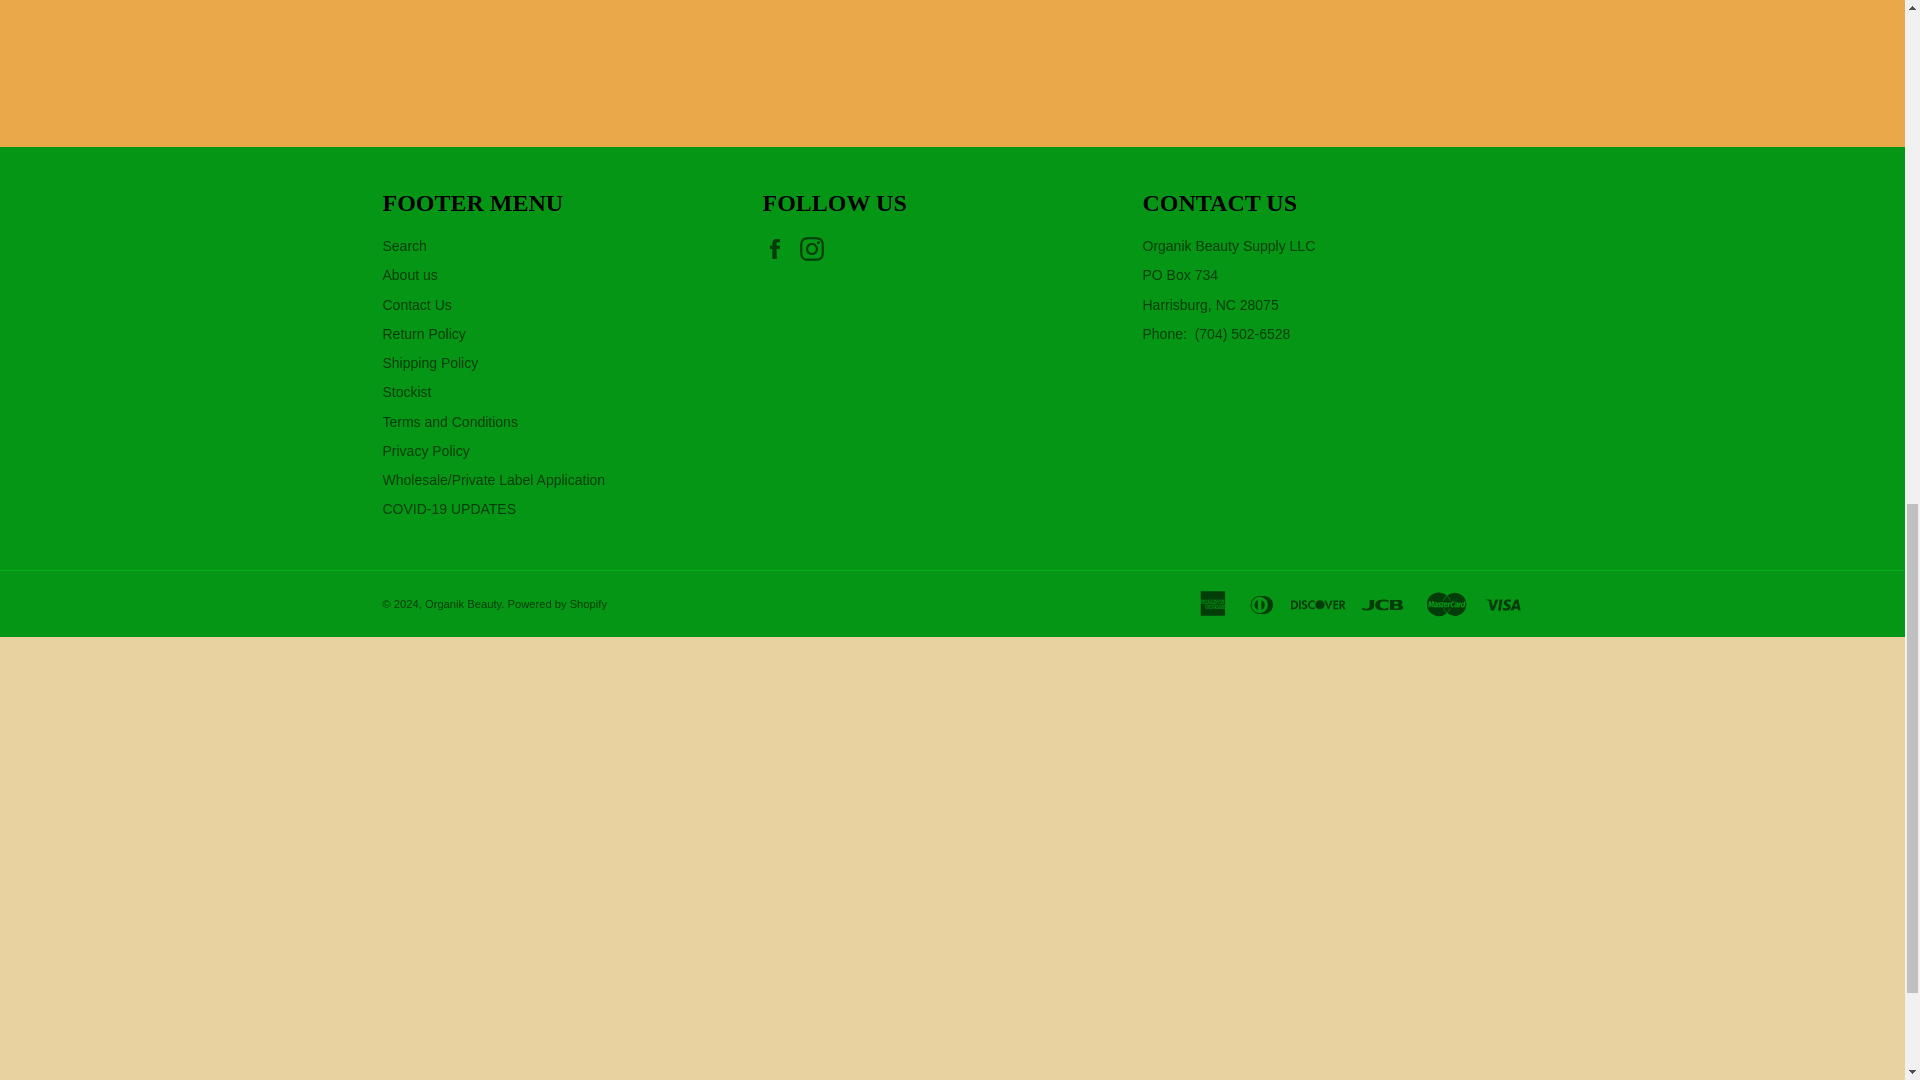 The height and width of the screenshot is (1080, 1920). What do you see at coordinates (779, 248) in the screenshot?
I see `Organik Beauty on Facebook` at bounding box center [779, 248].